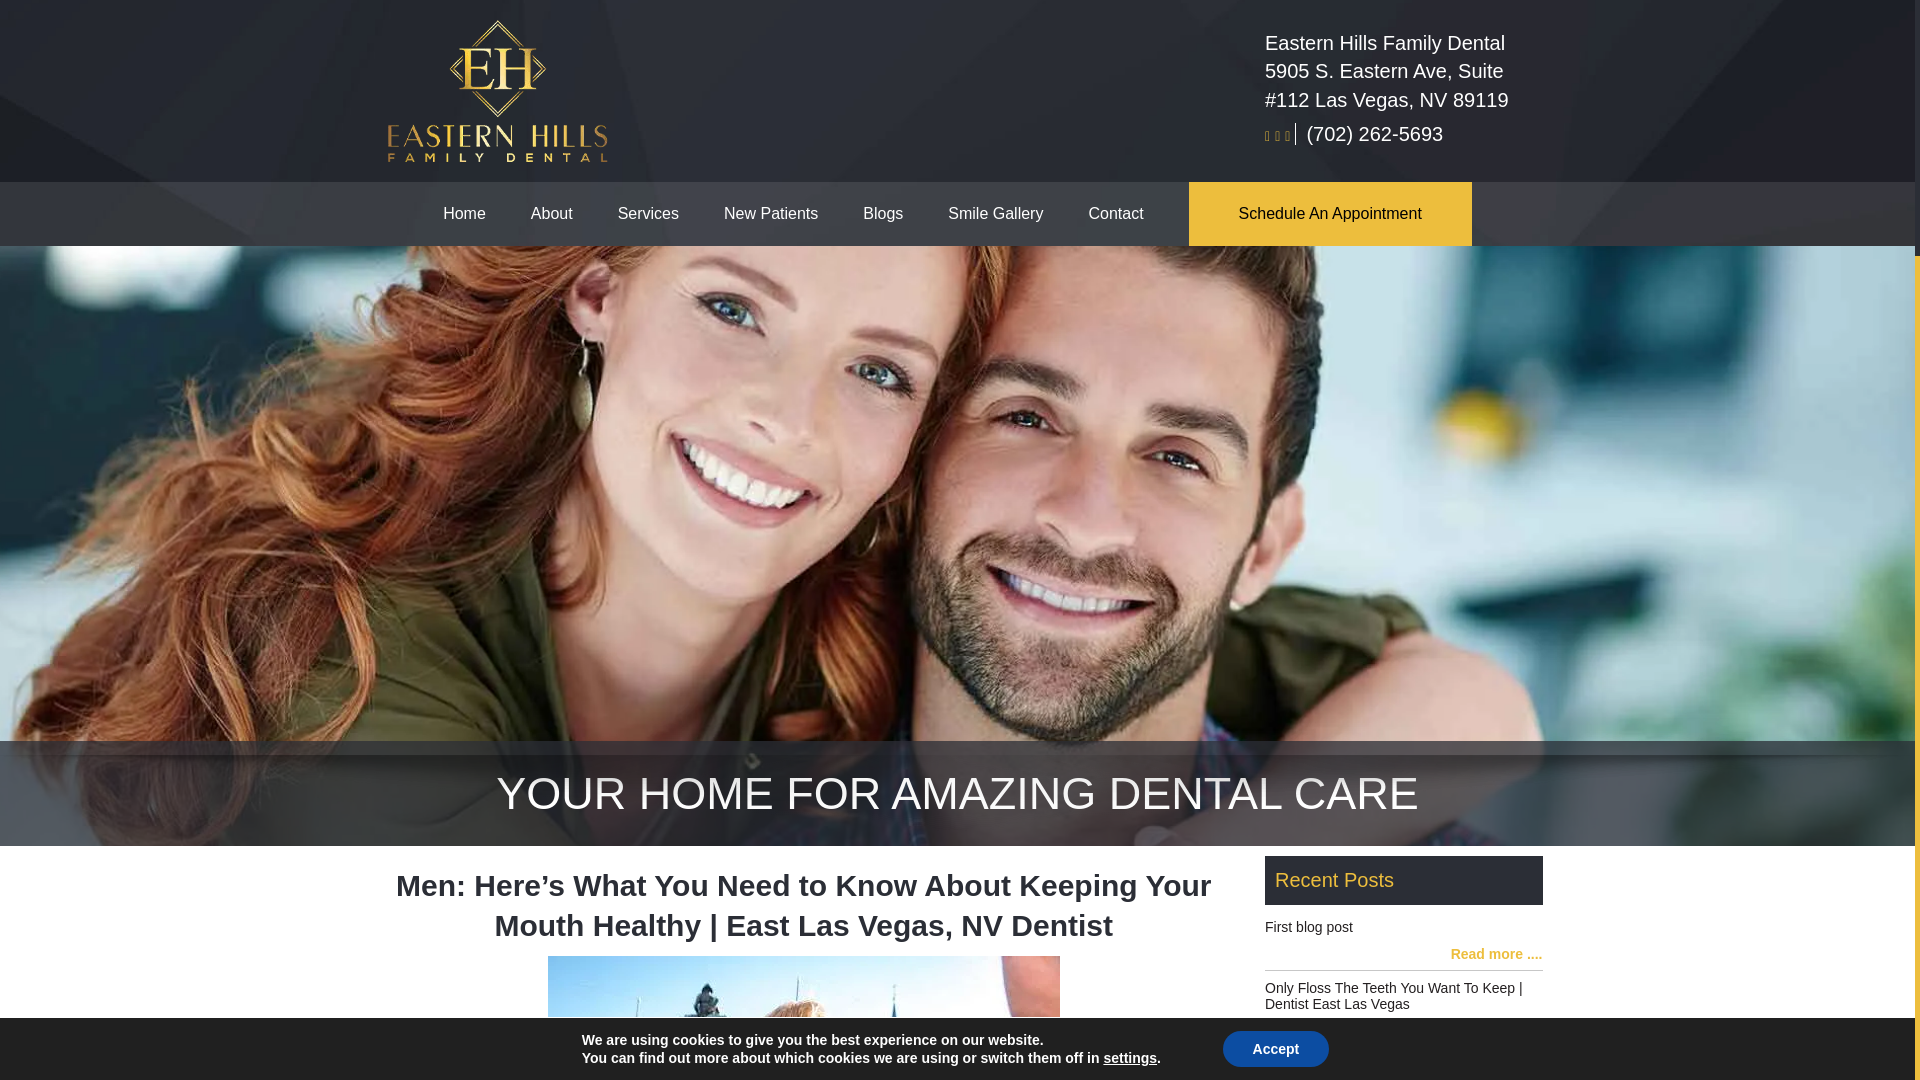 The image size is (1920, 1080). I want to click on Eastern Hills Family Dental, so click(498, 90).